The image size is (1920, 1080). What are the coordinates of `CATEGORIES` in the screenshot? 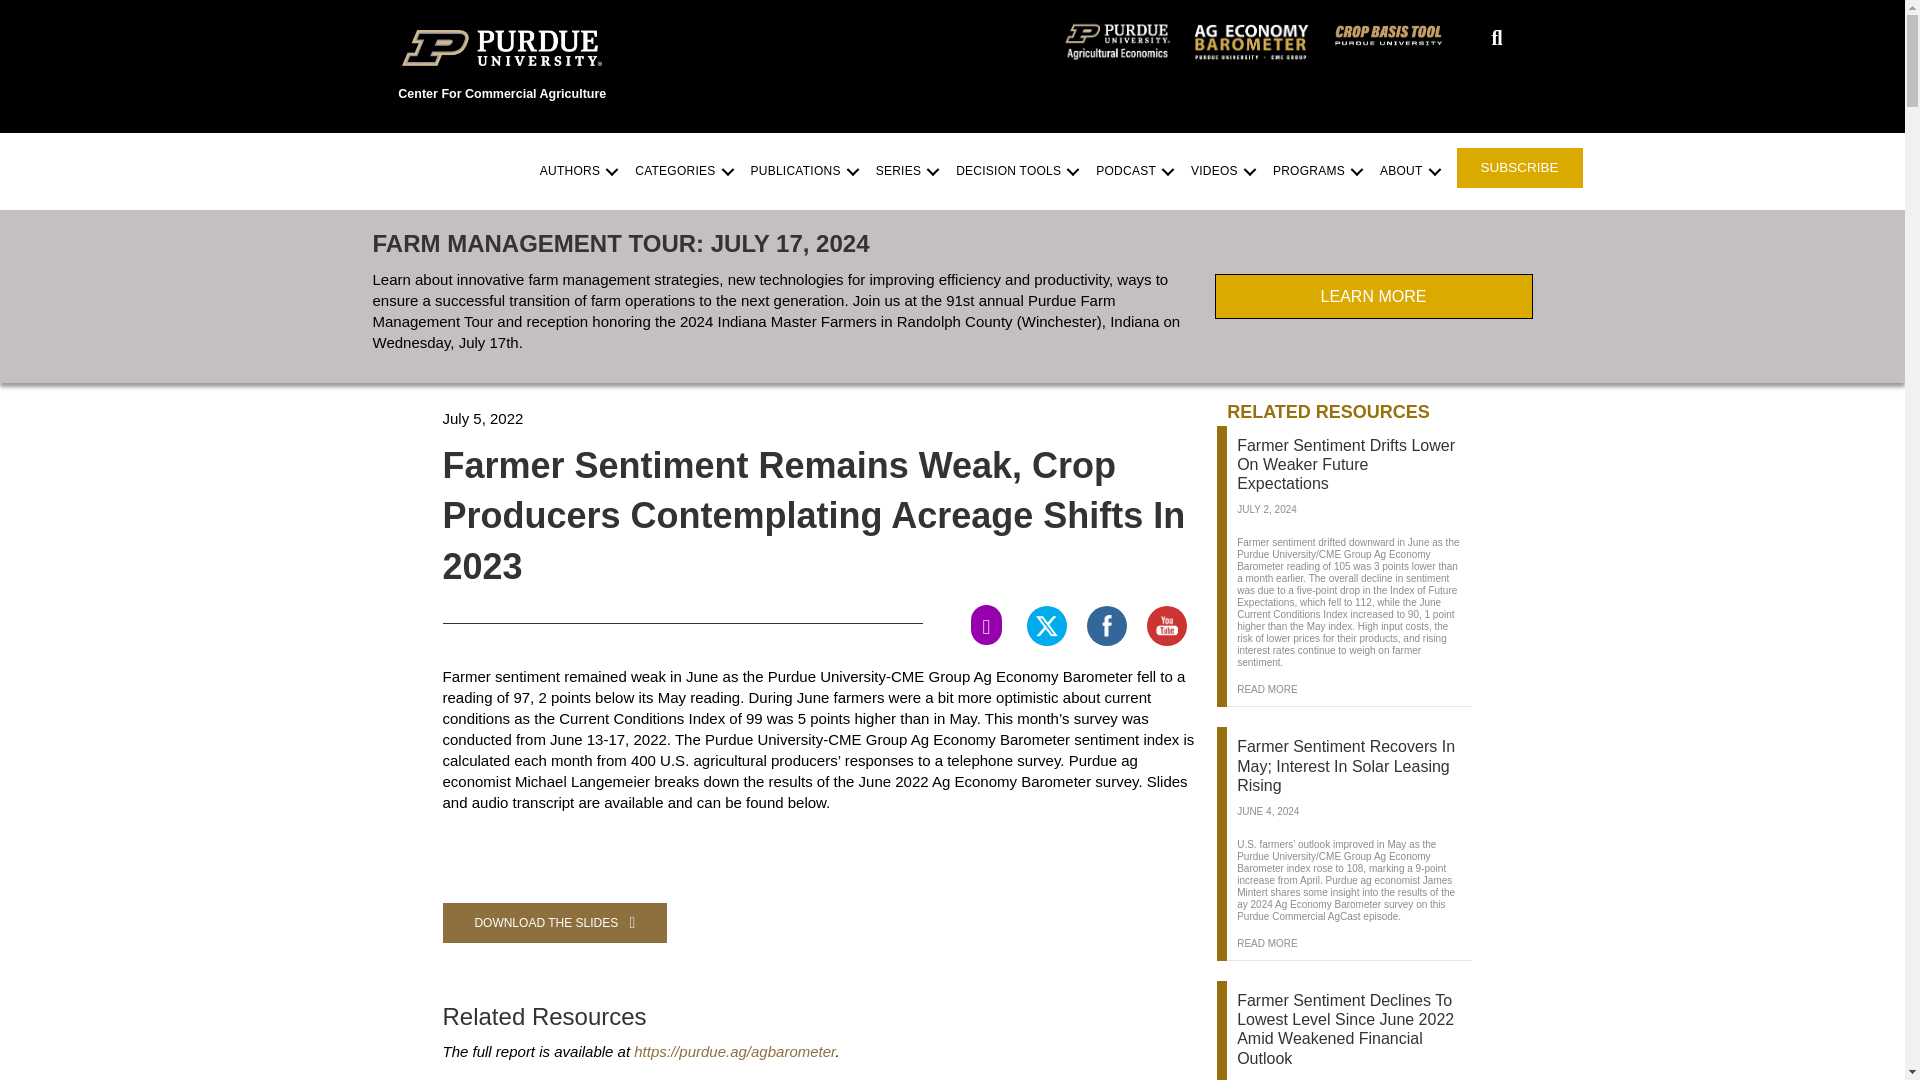 It's located at (682, 172).